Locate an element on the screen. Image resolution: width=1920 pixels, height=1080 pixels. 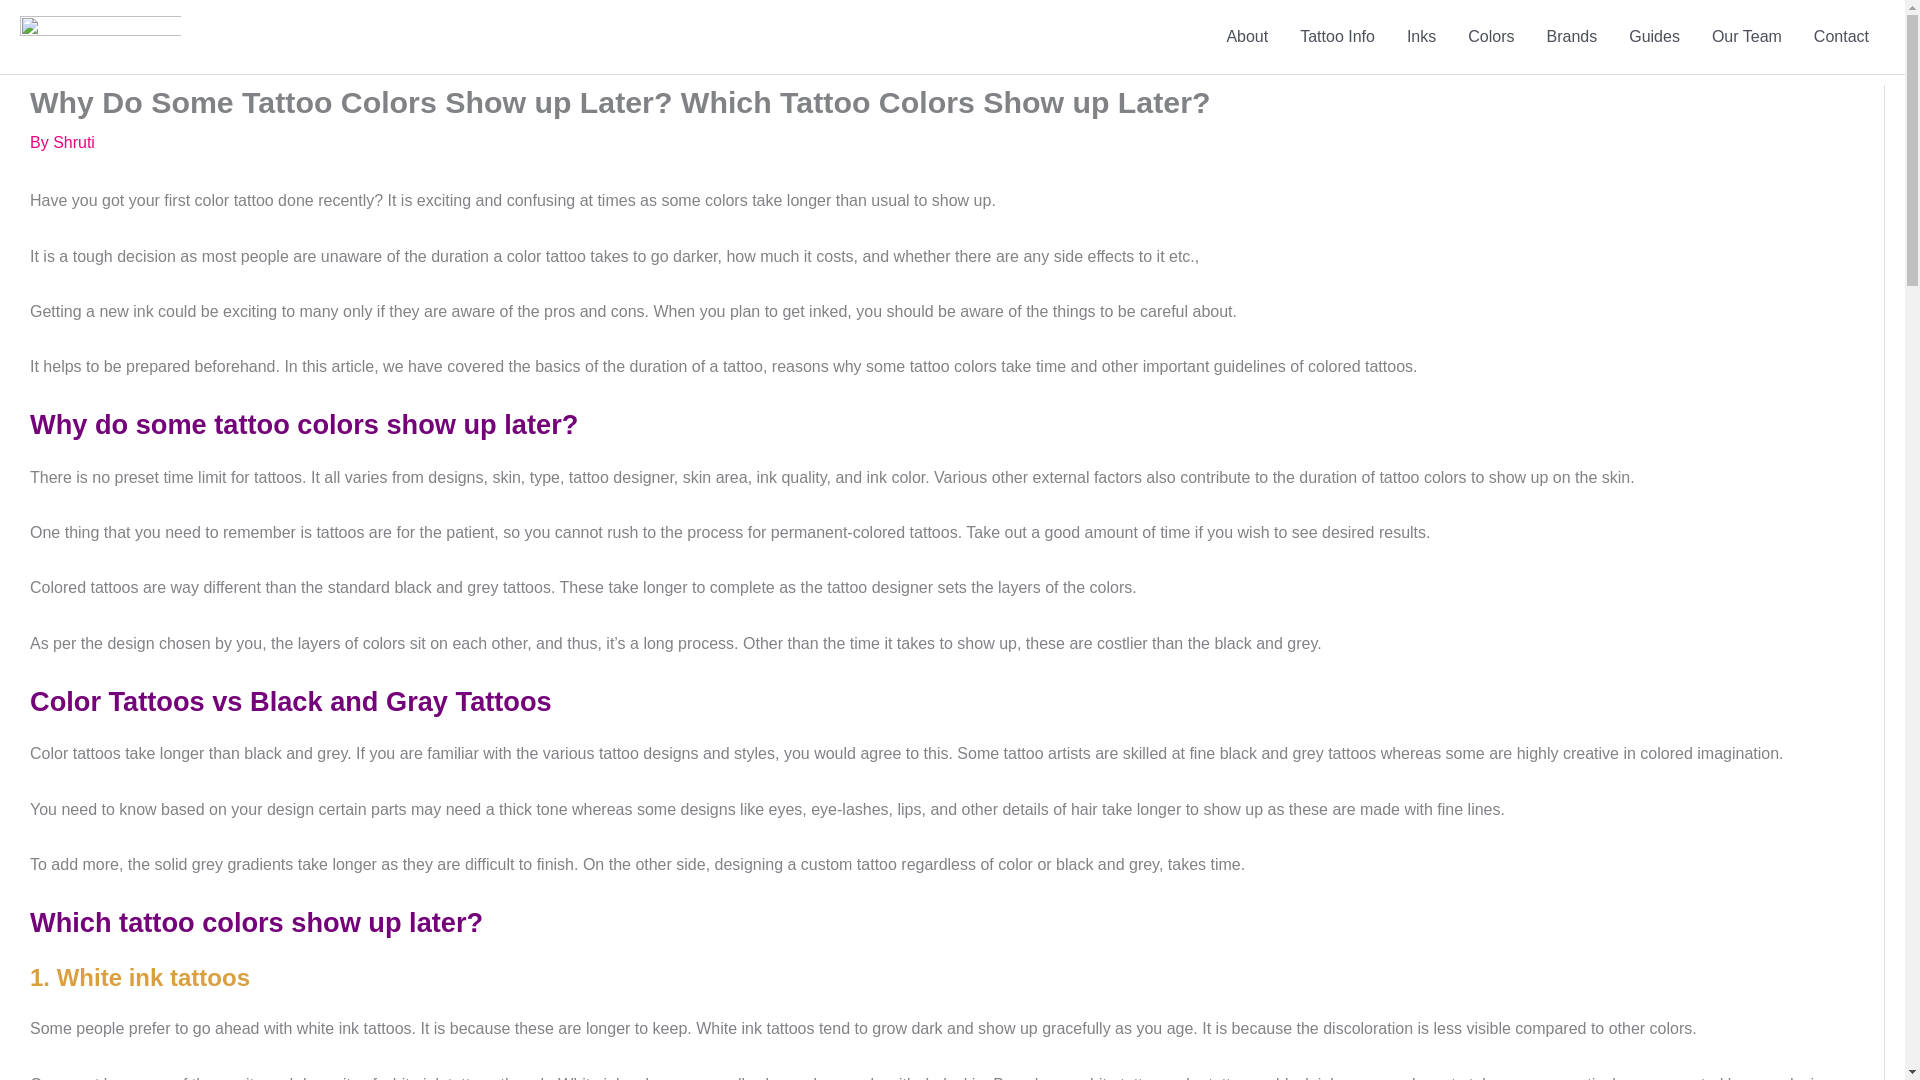
Our Team is located at coordinates (1746, 37).